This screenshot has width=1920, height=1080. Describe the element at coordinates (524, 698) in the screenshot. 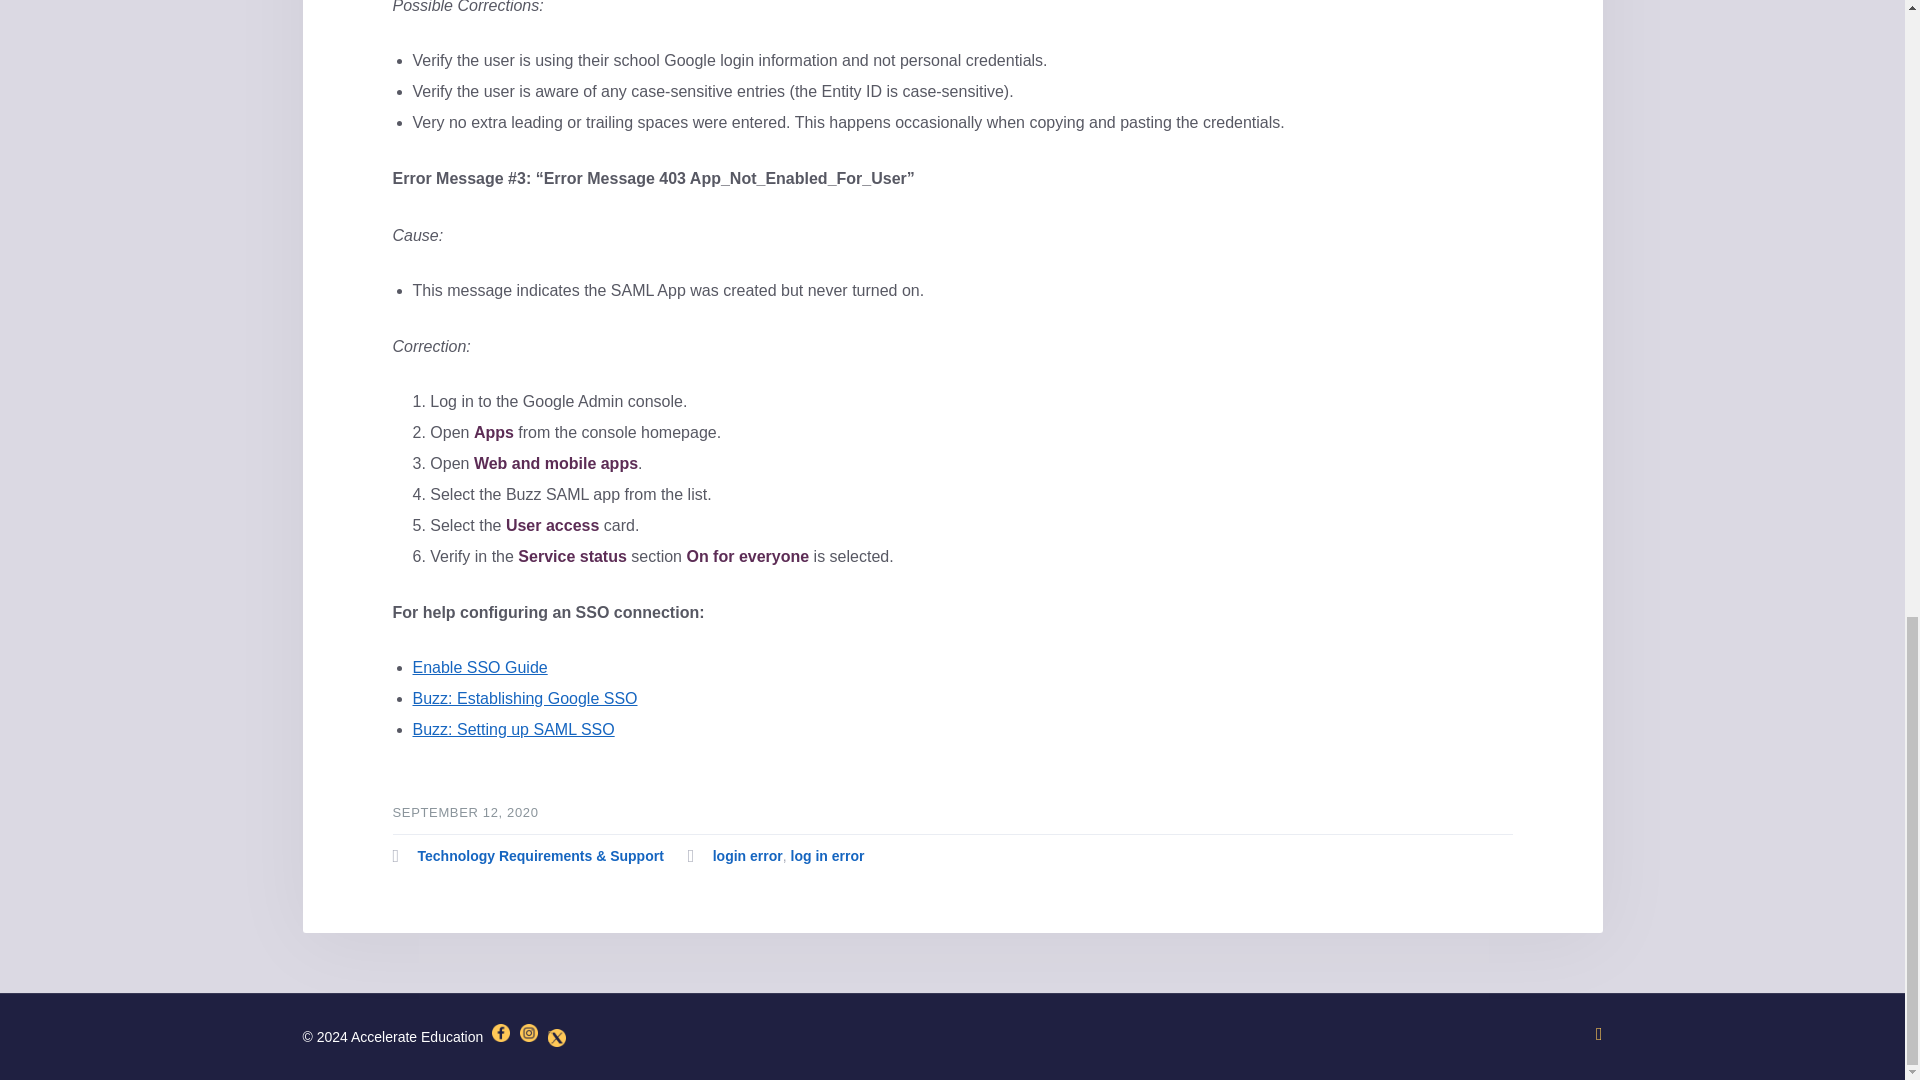

I see `Buzz: Establishing Google SSO` at that location.